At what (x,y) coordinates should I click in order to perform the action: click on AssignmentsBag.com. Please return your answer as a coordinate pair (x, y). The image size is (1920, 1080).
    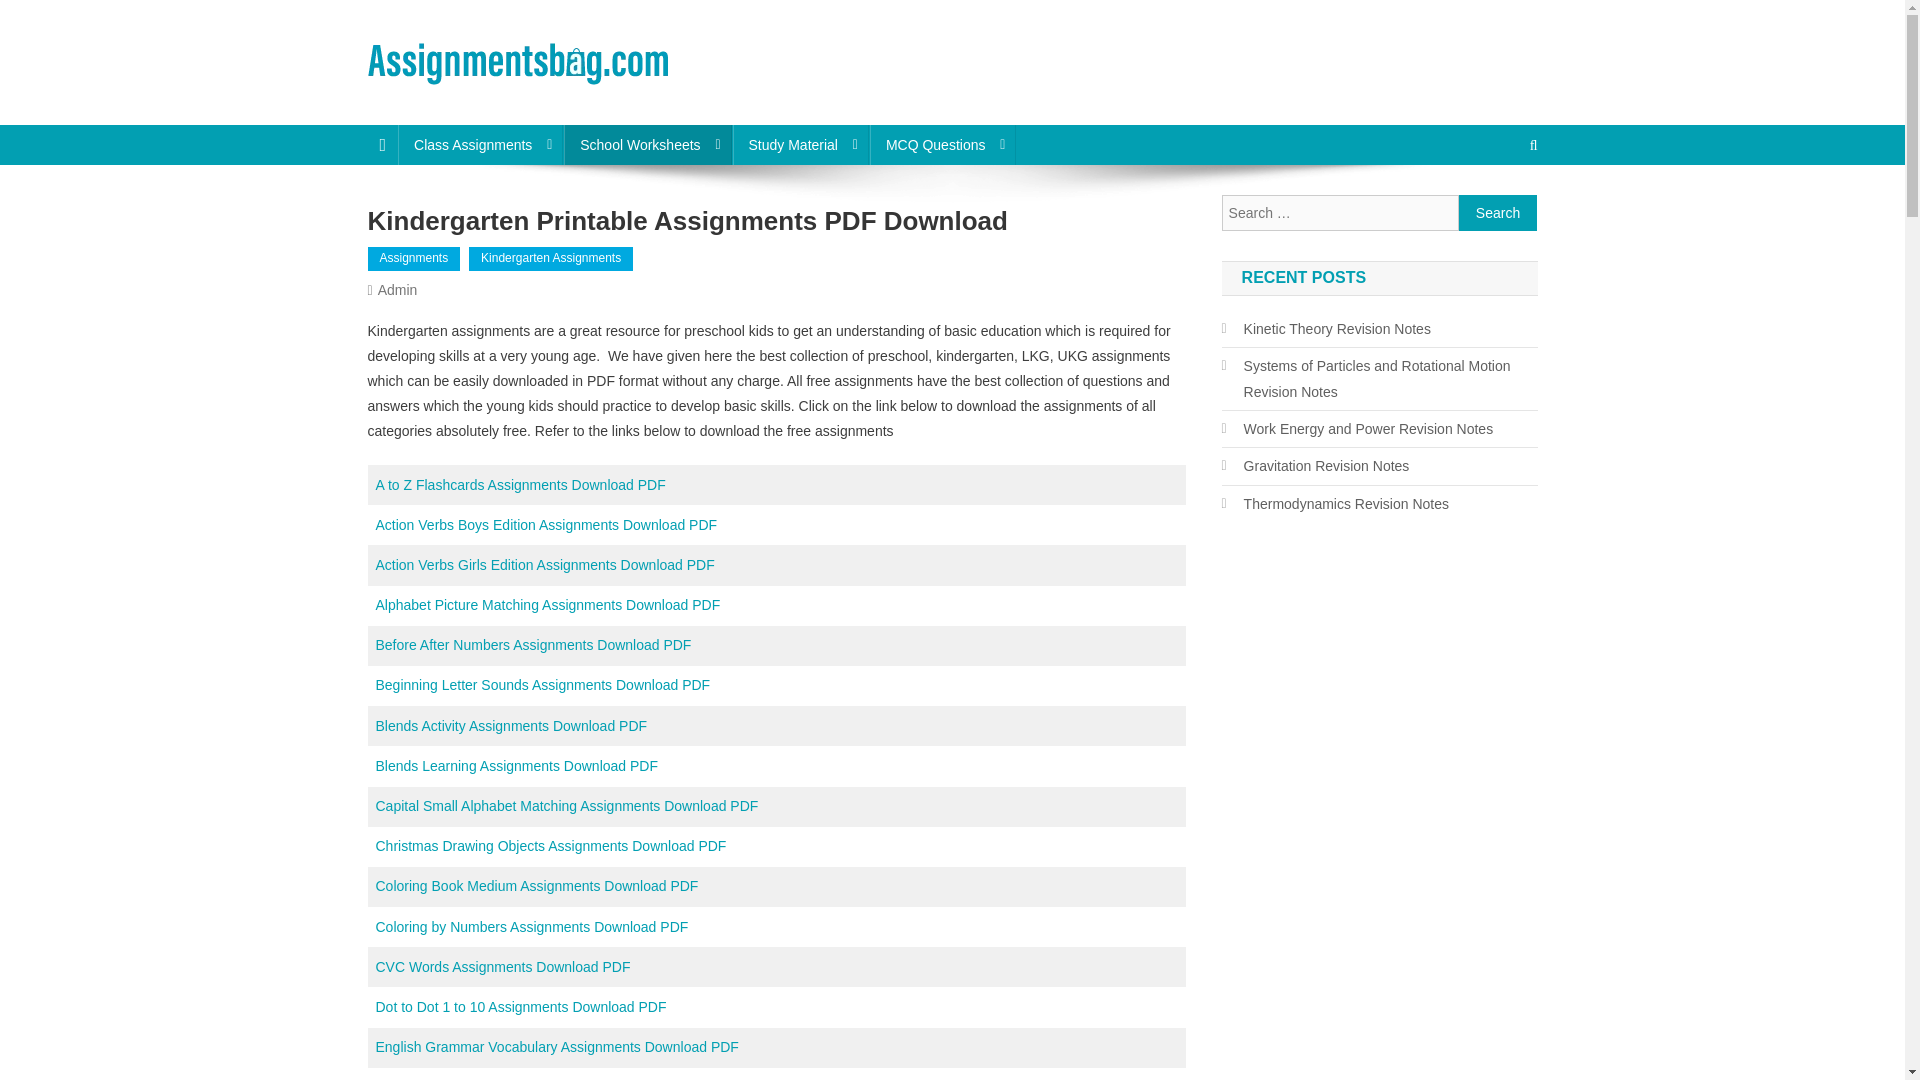
    Looking at the image, I should click on (536, 105).